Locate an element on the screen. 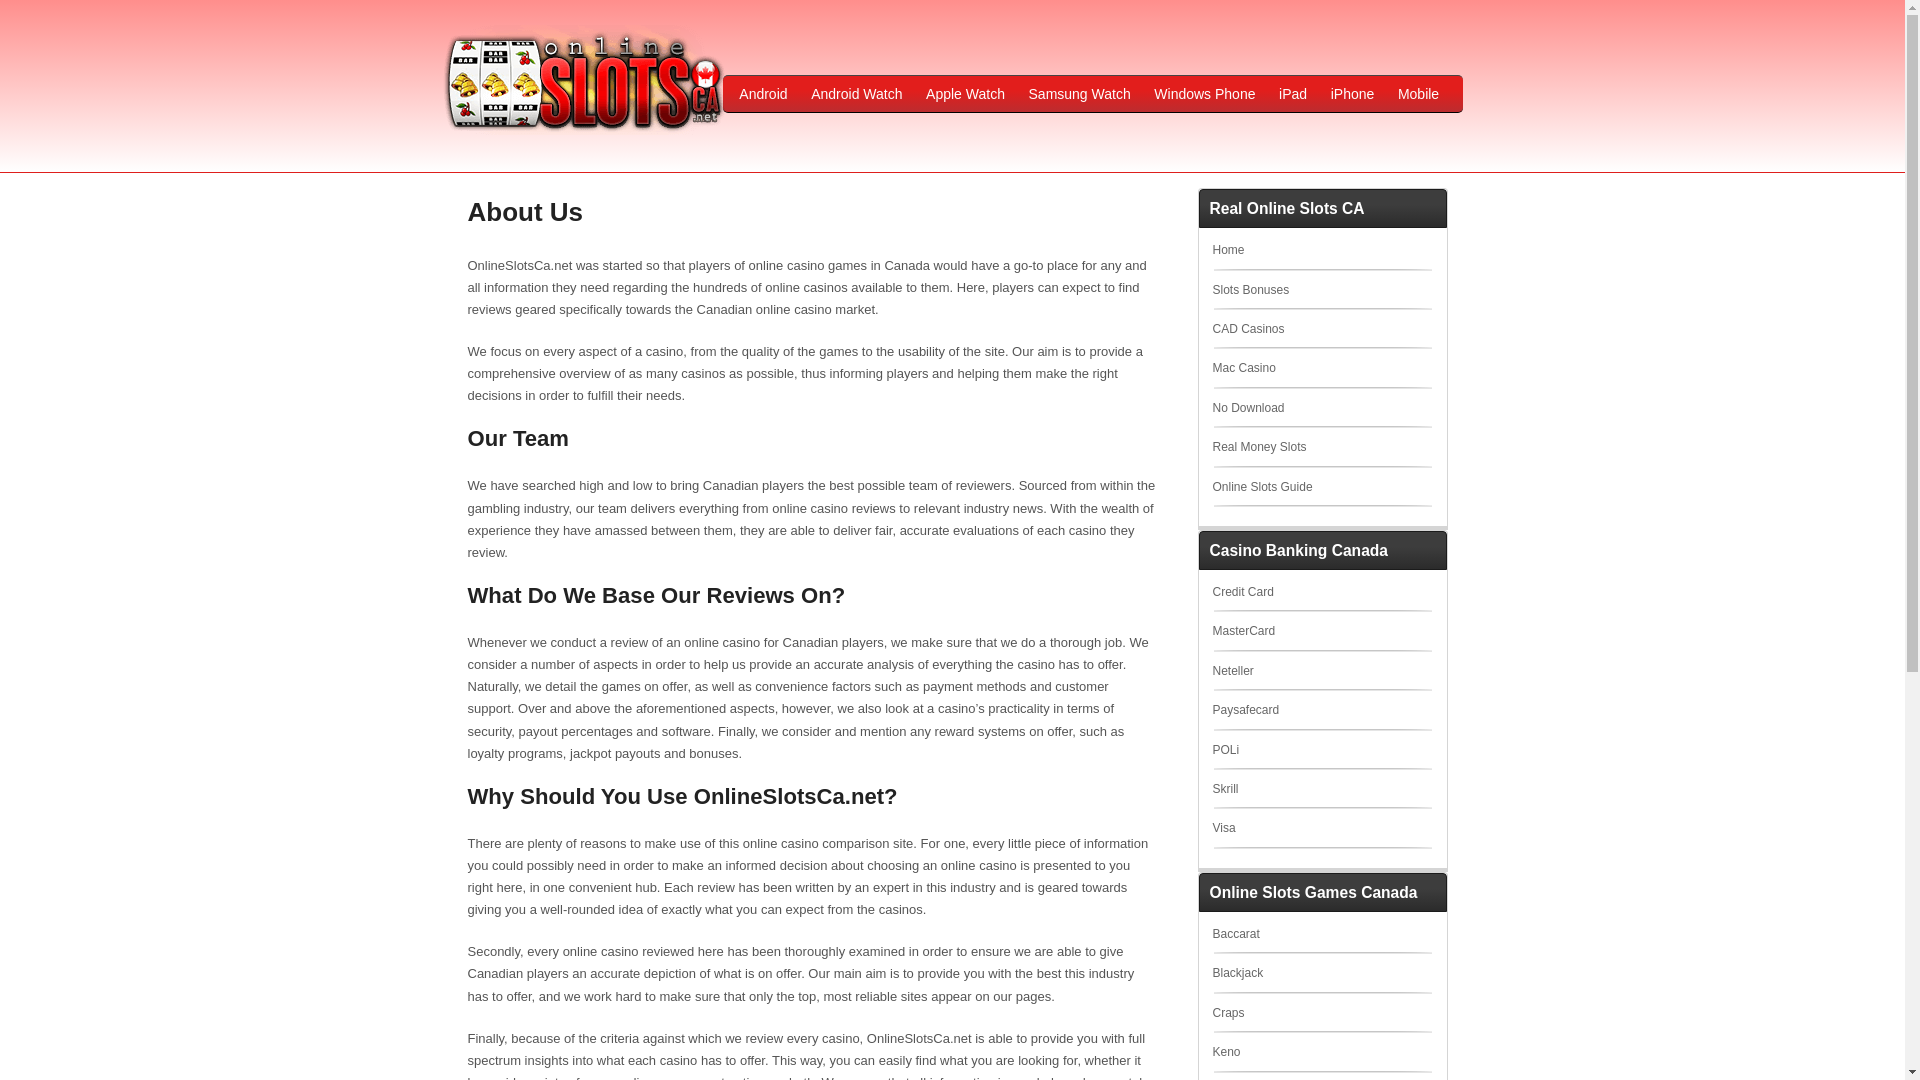 Image resolution: width=1920 pixels, height=1080 pixels. Real Money Slots is located at coordinates (1258, 446).